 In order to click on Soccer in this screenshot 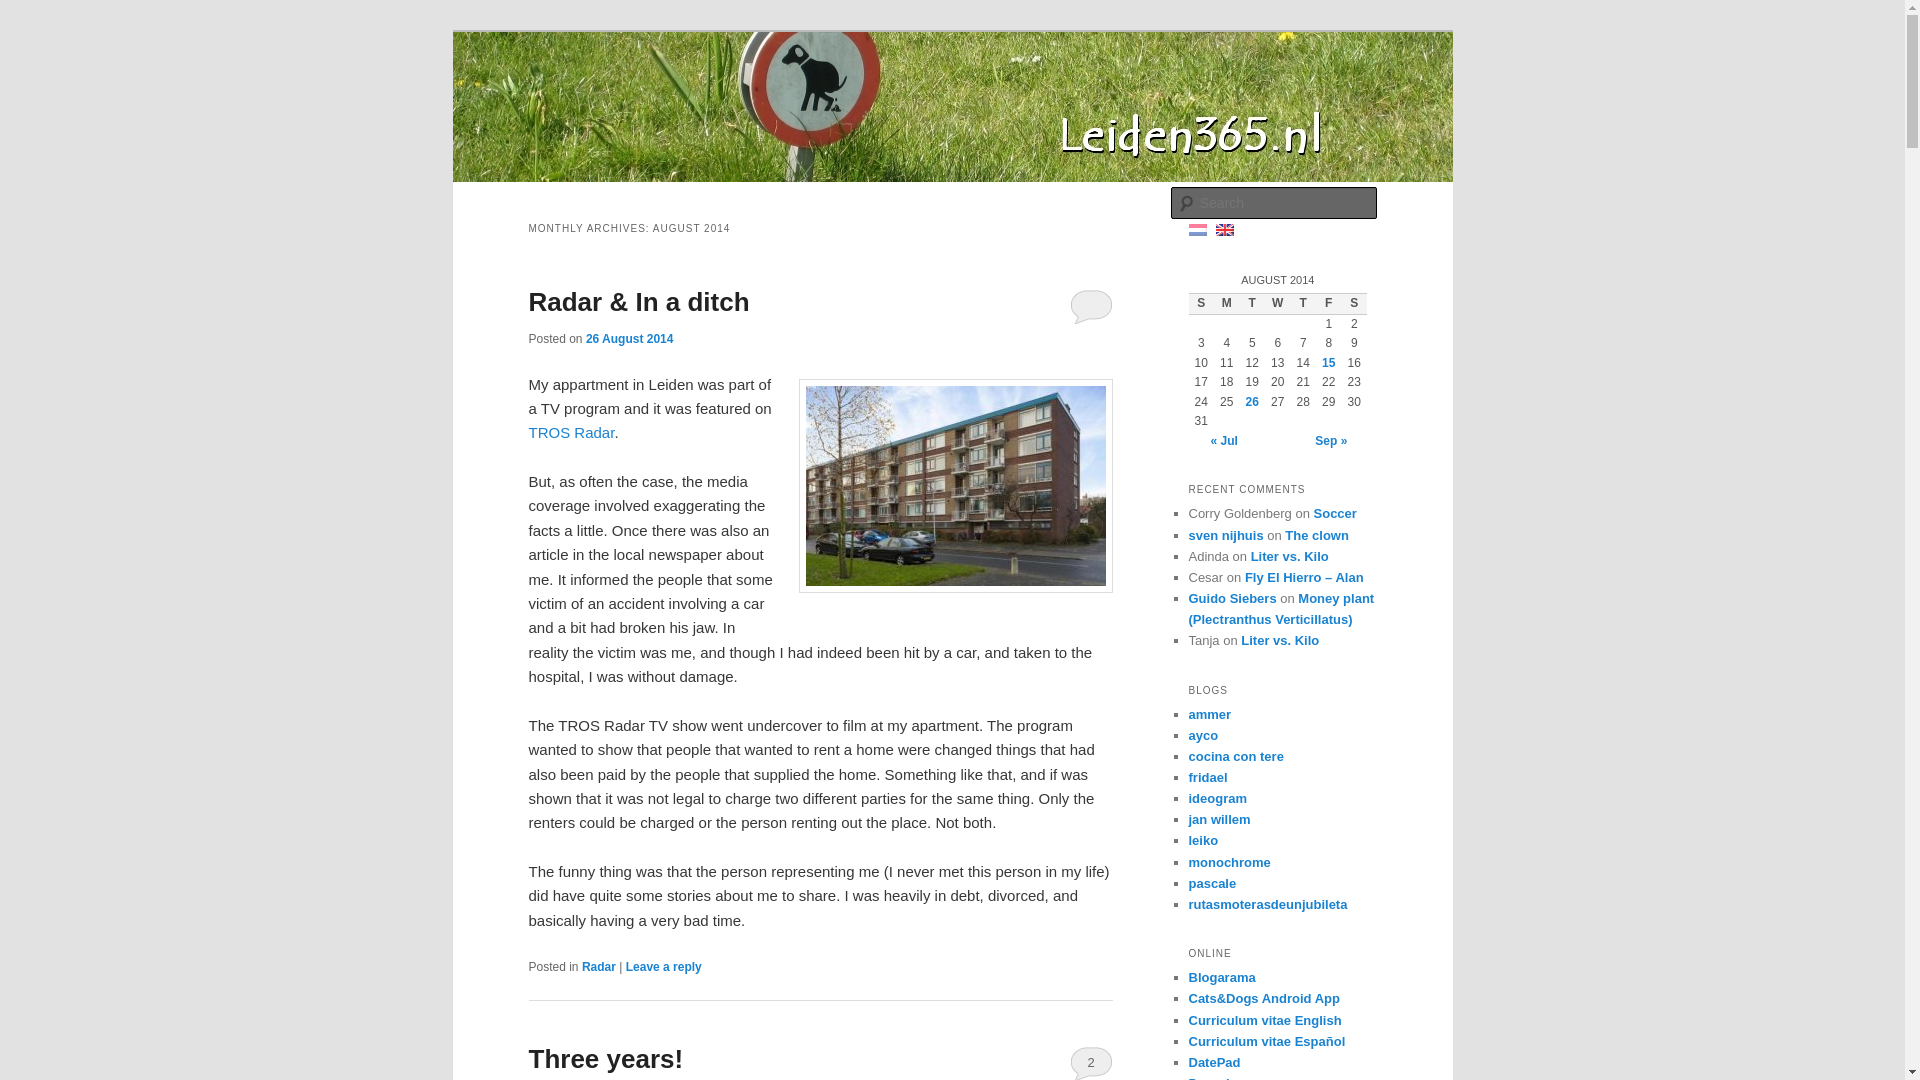, I will do `click(1335, 513)`.